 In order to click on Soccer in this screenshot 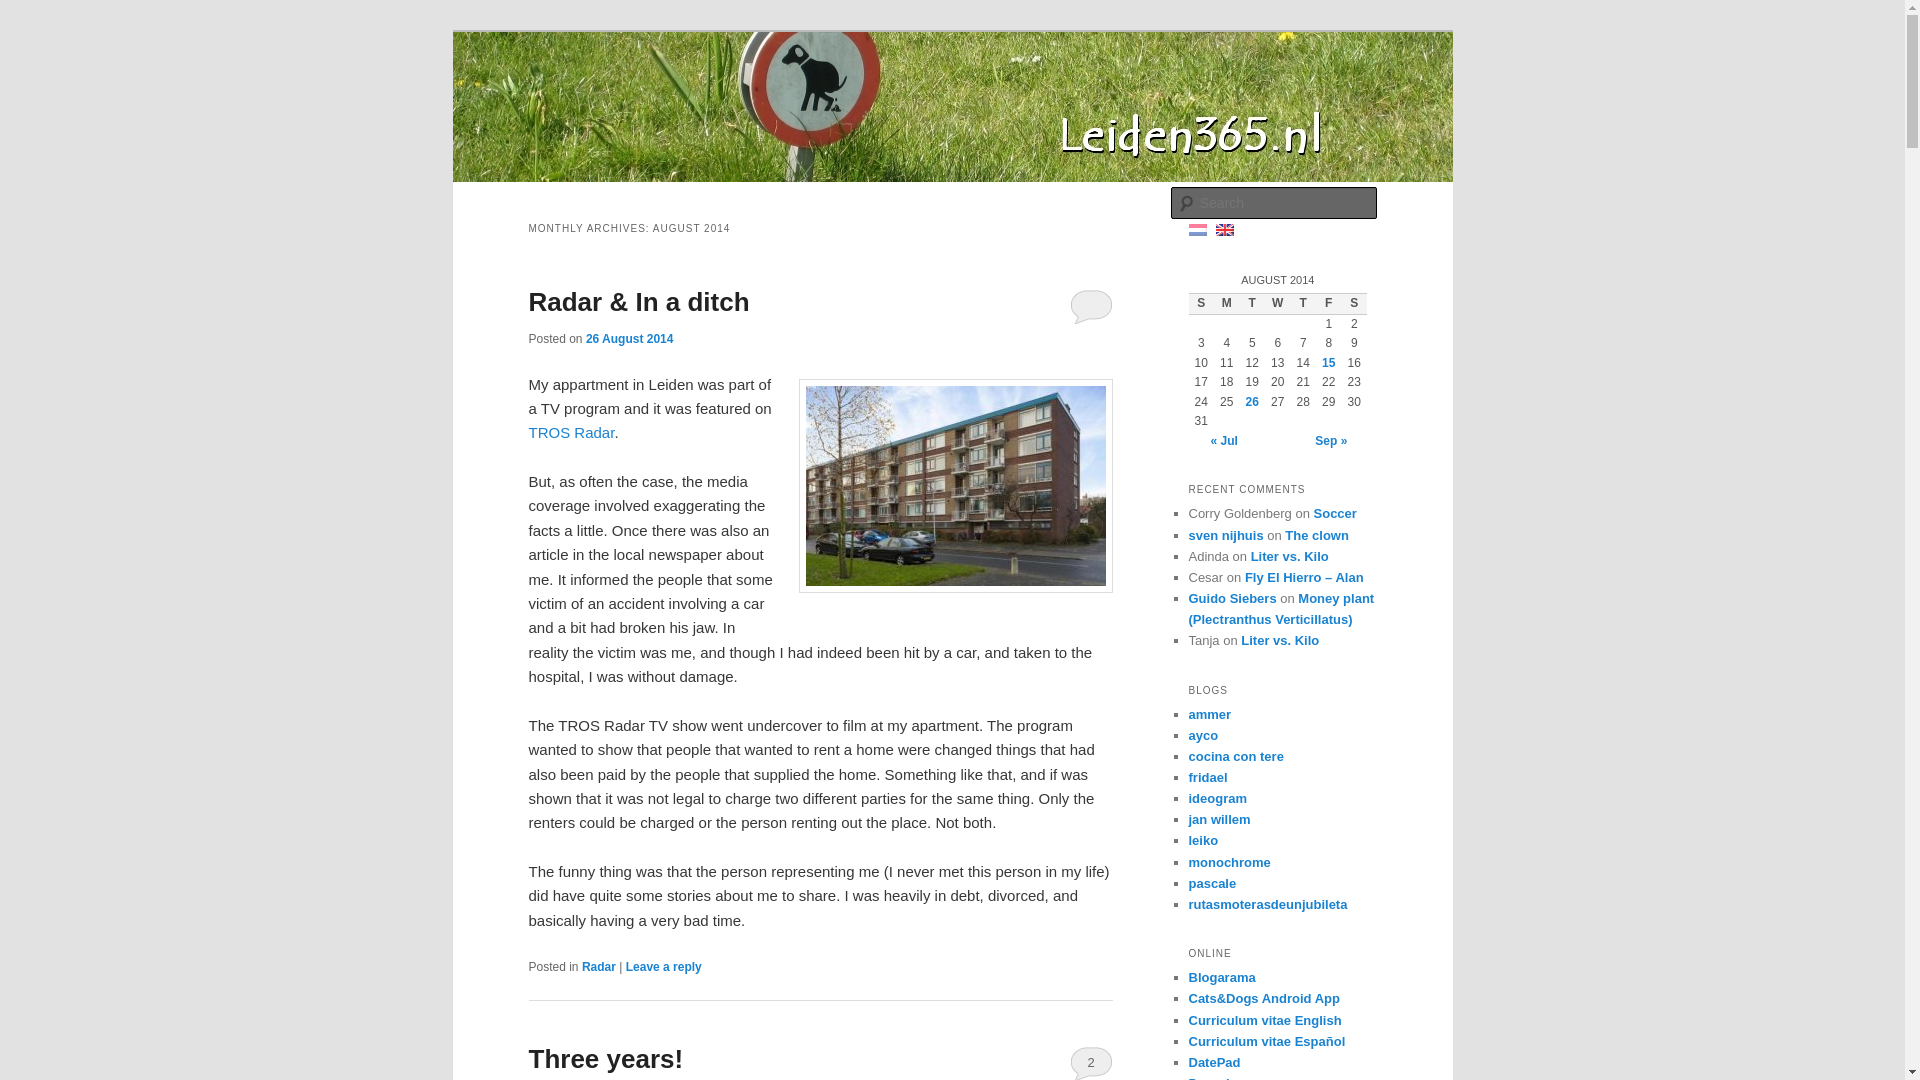, I will do `click(1335, 513)`.